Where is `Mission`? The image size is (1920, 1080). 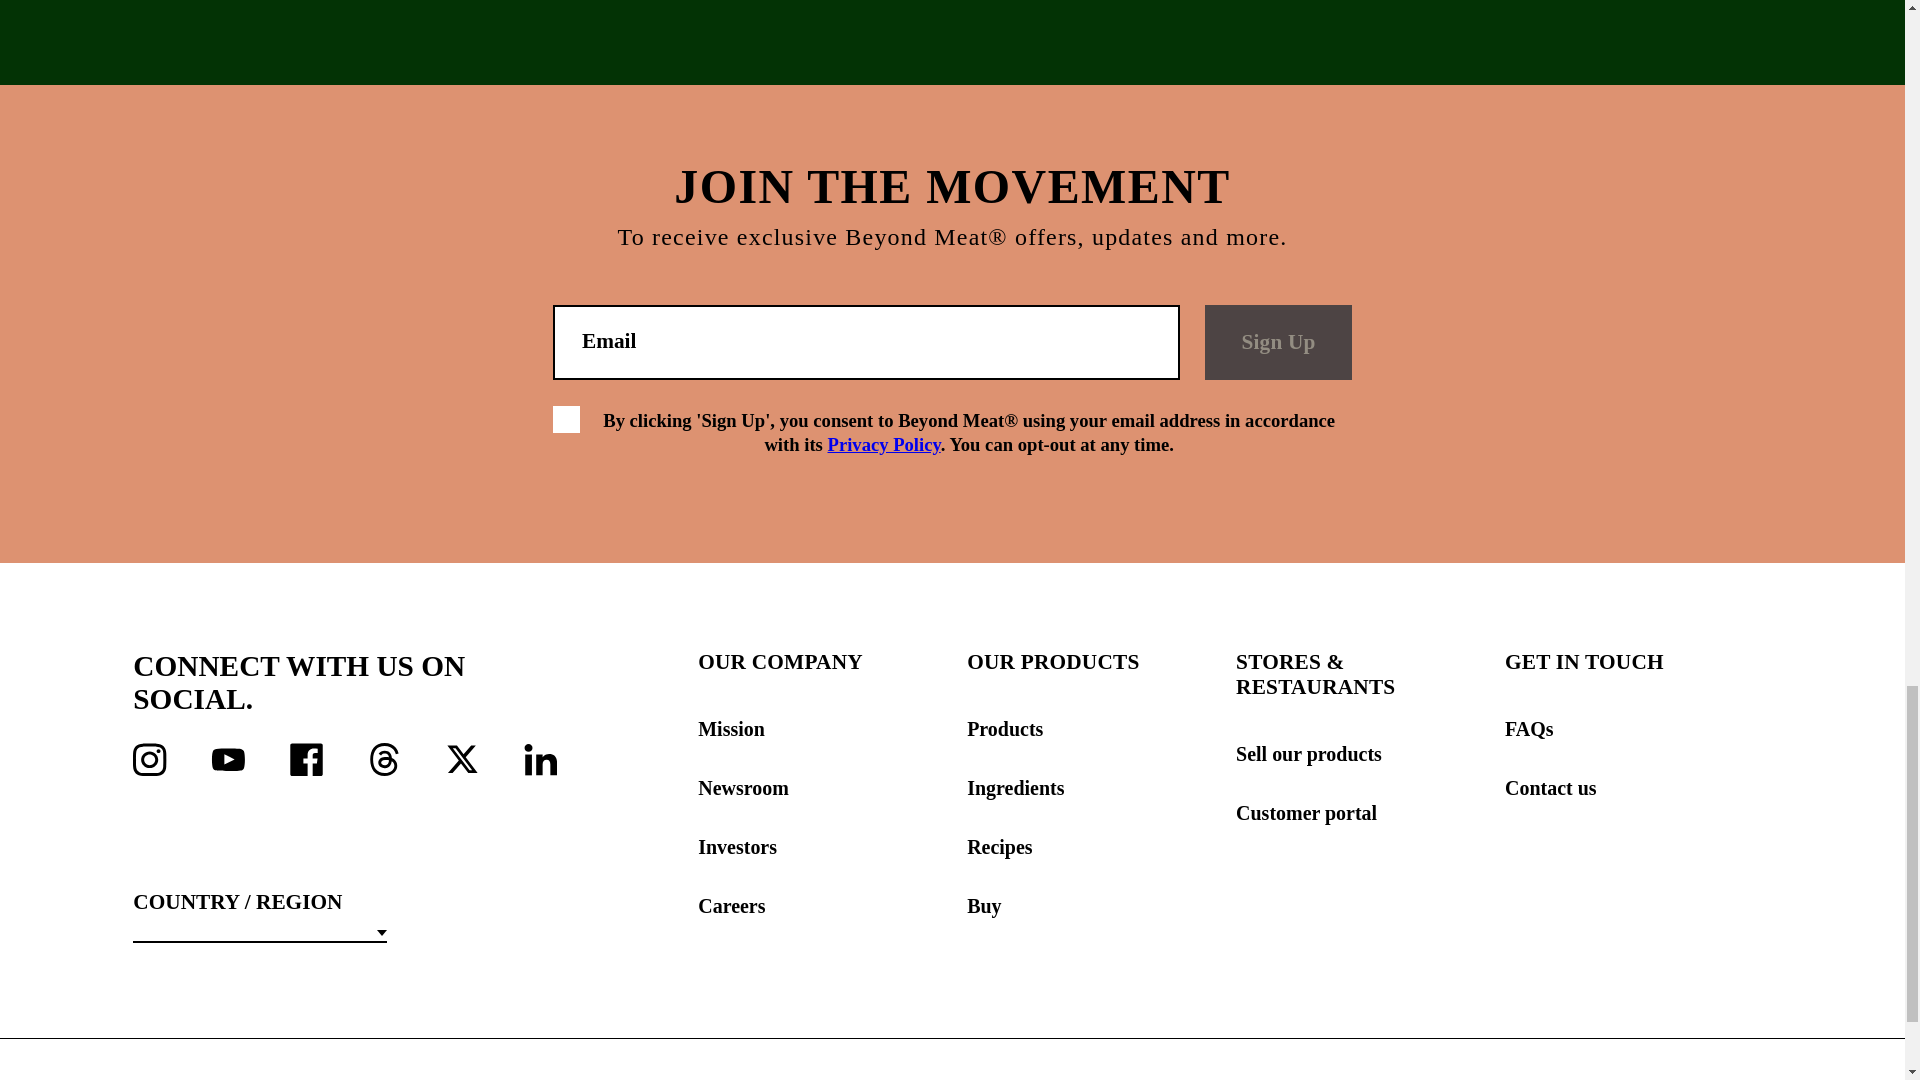 Mission is located at coordinates (832, 729).